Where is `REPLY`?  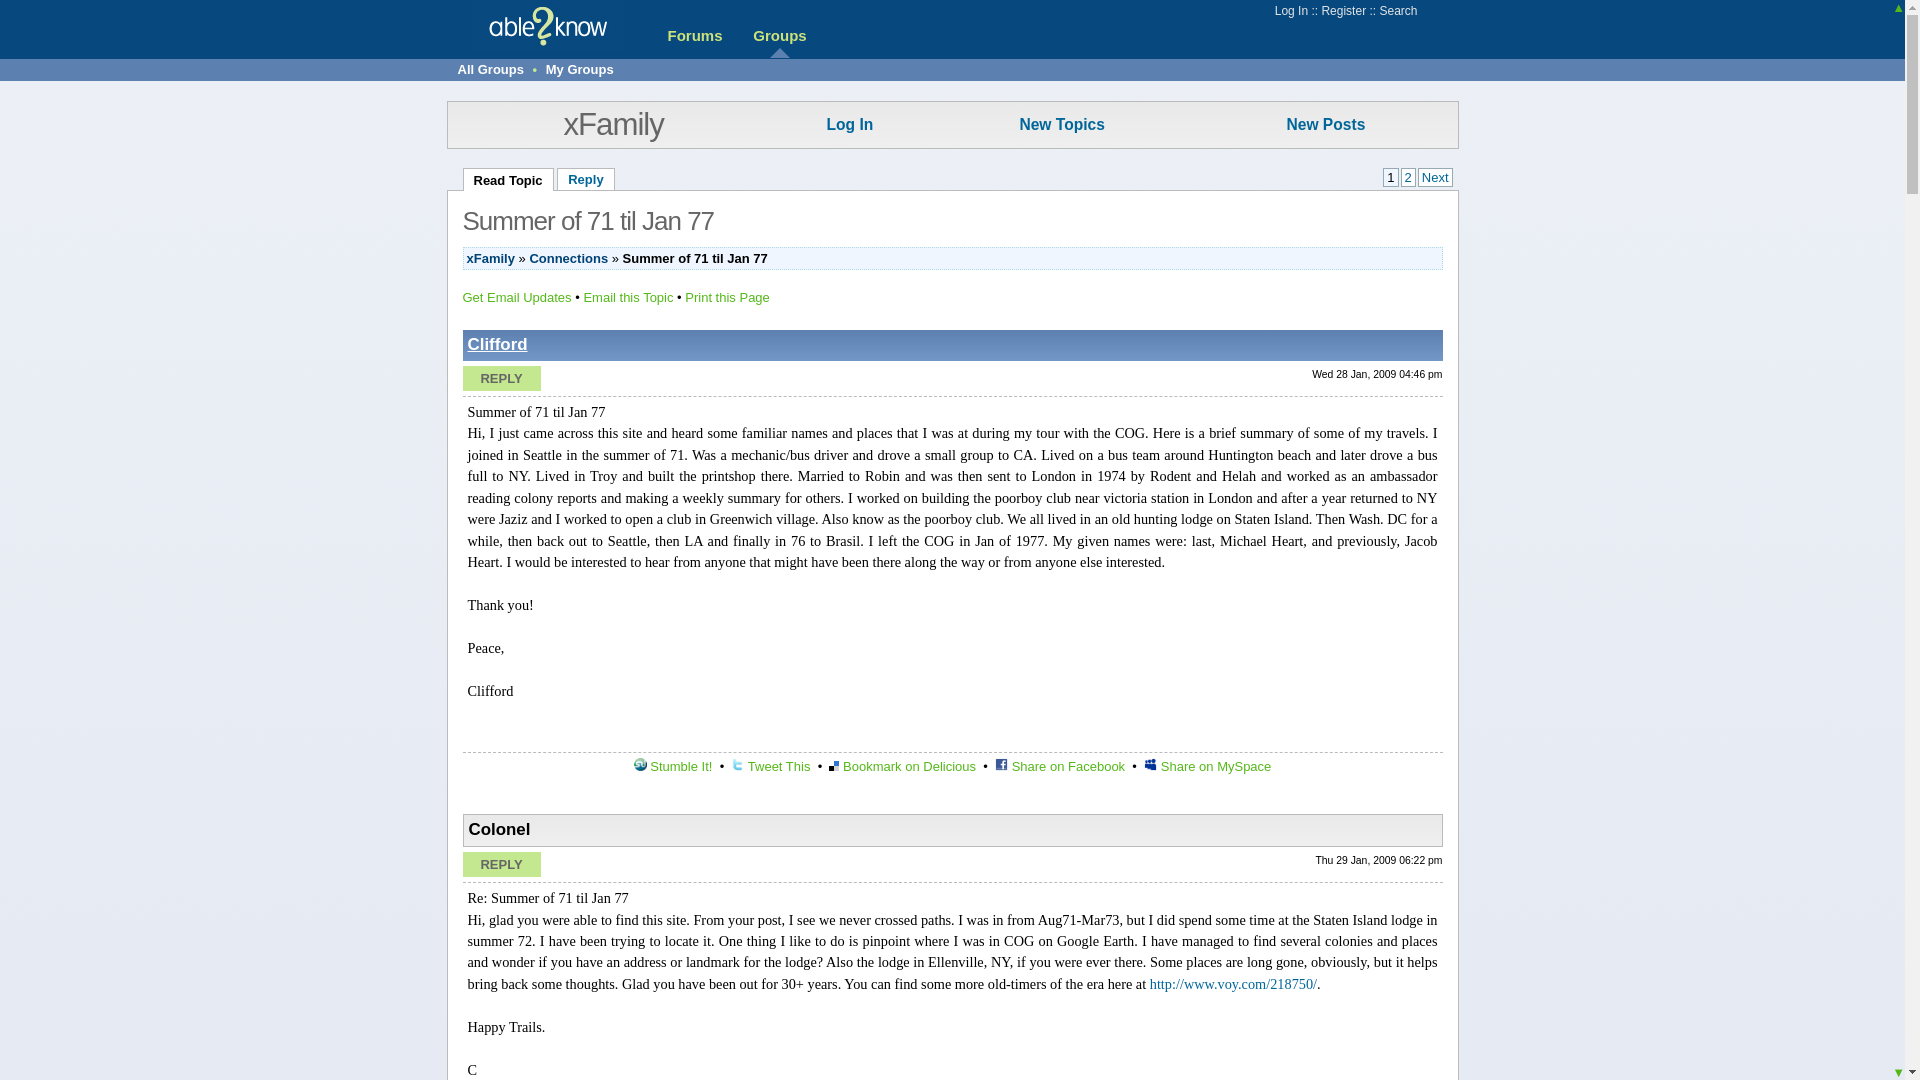 REPLY is located at coordinates (500, 378).